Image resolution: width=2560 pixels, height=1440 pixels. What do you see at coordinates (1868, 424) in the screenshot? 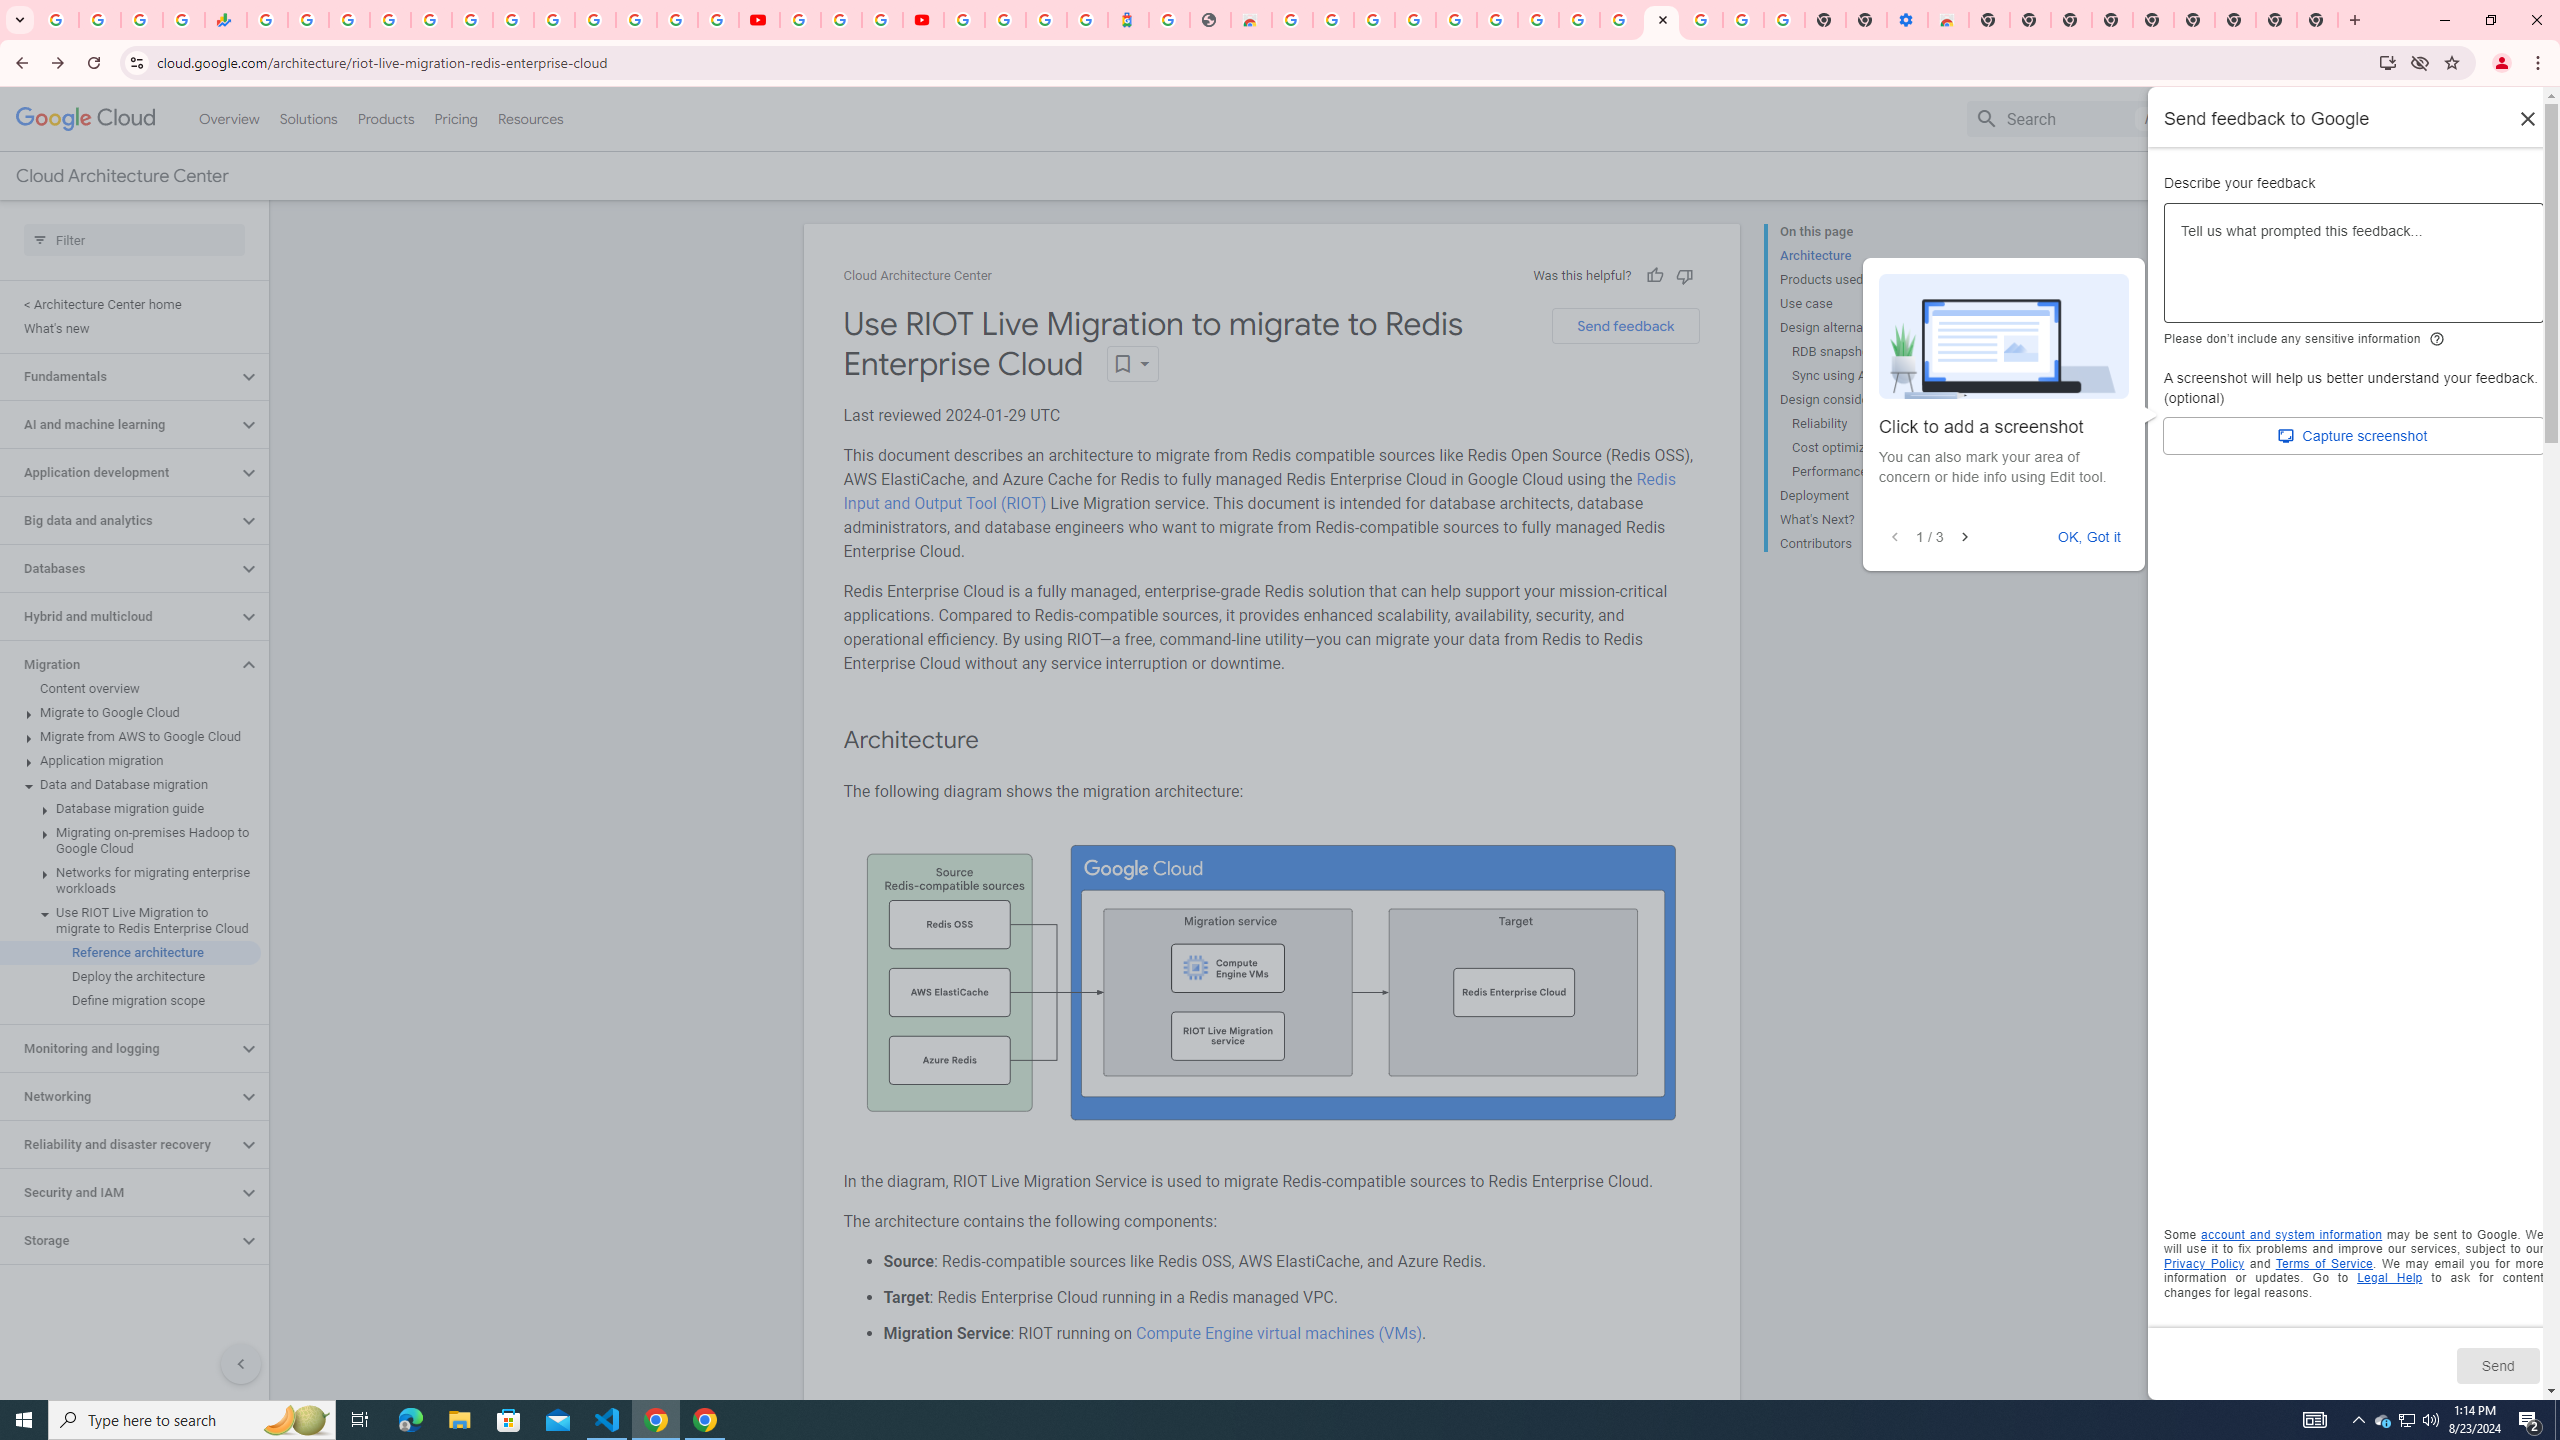
I see `Reliability` at bounding box center [1868, 424].